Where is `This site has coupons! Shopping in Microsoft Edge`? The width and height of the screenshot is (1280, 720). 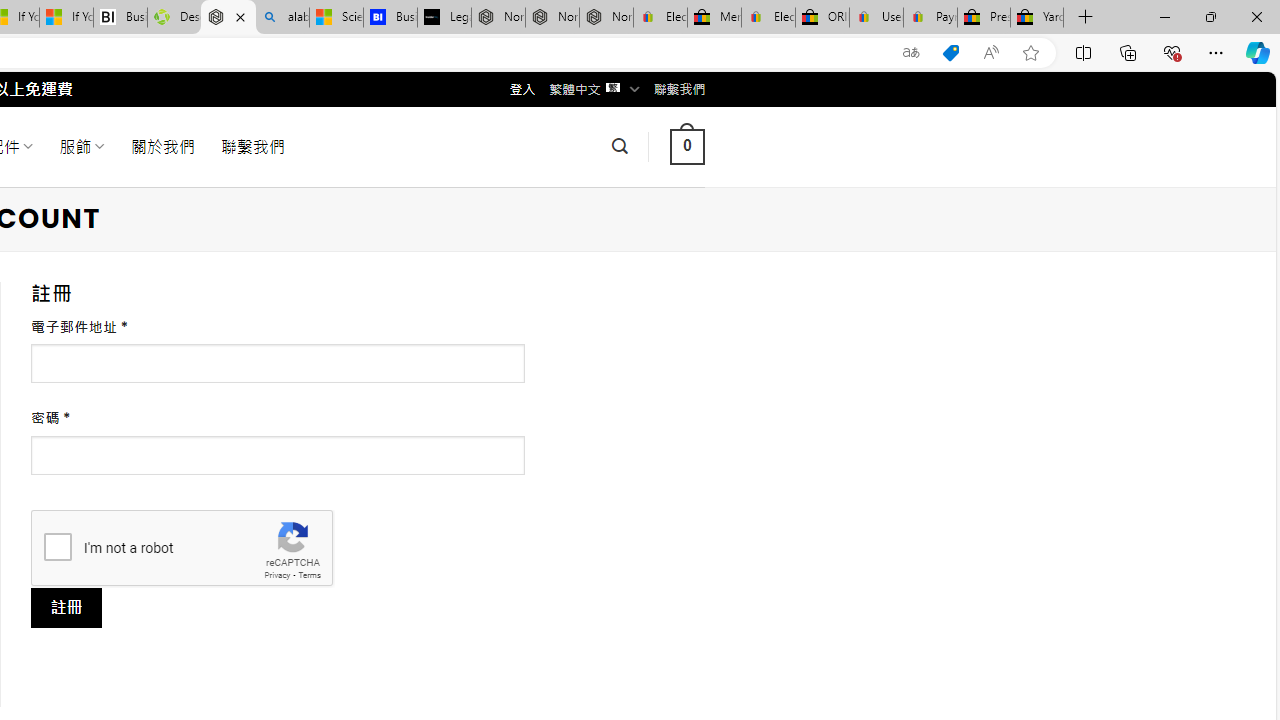
This site has coupons! Shopping in Microsoft Edge is located at coordinates (950, 53).